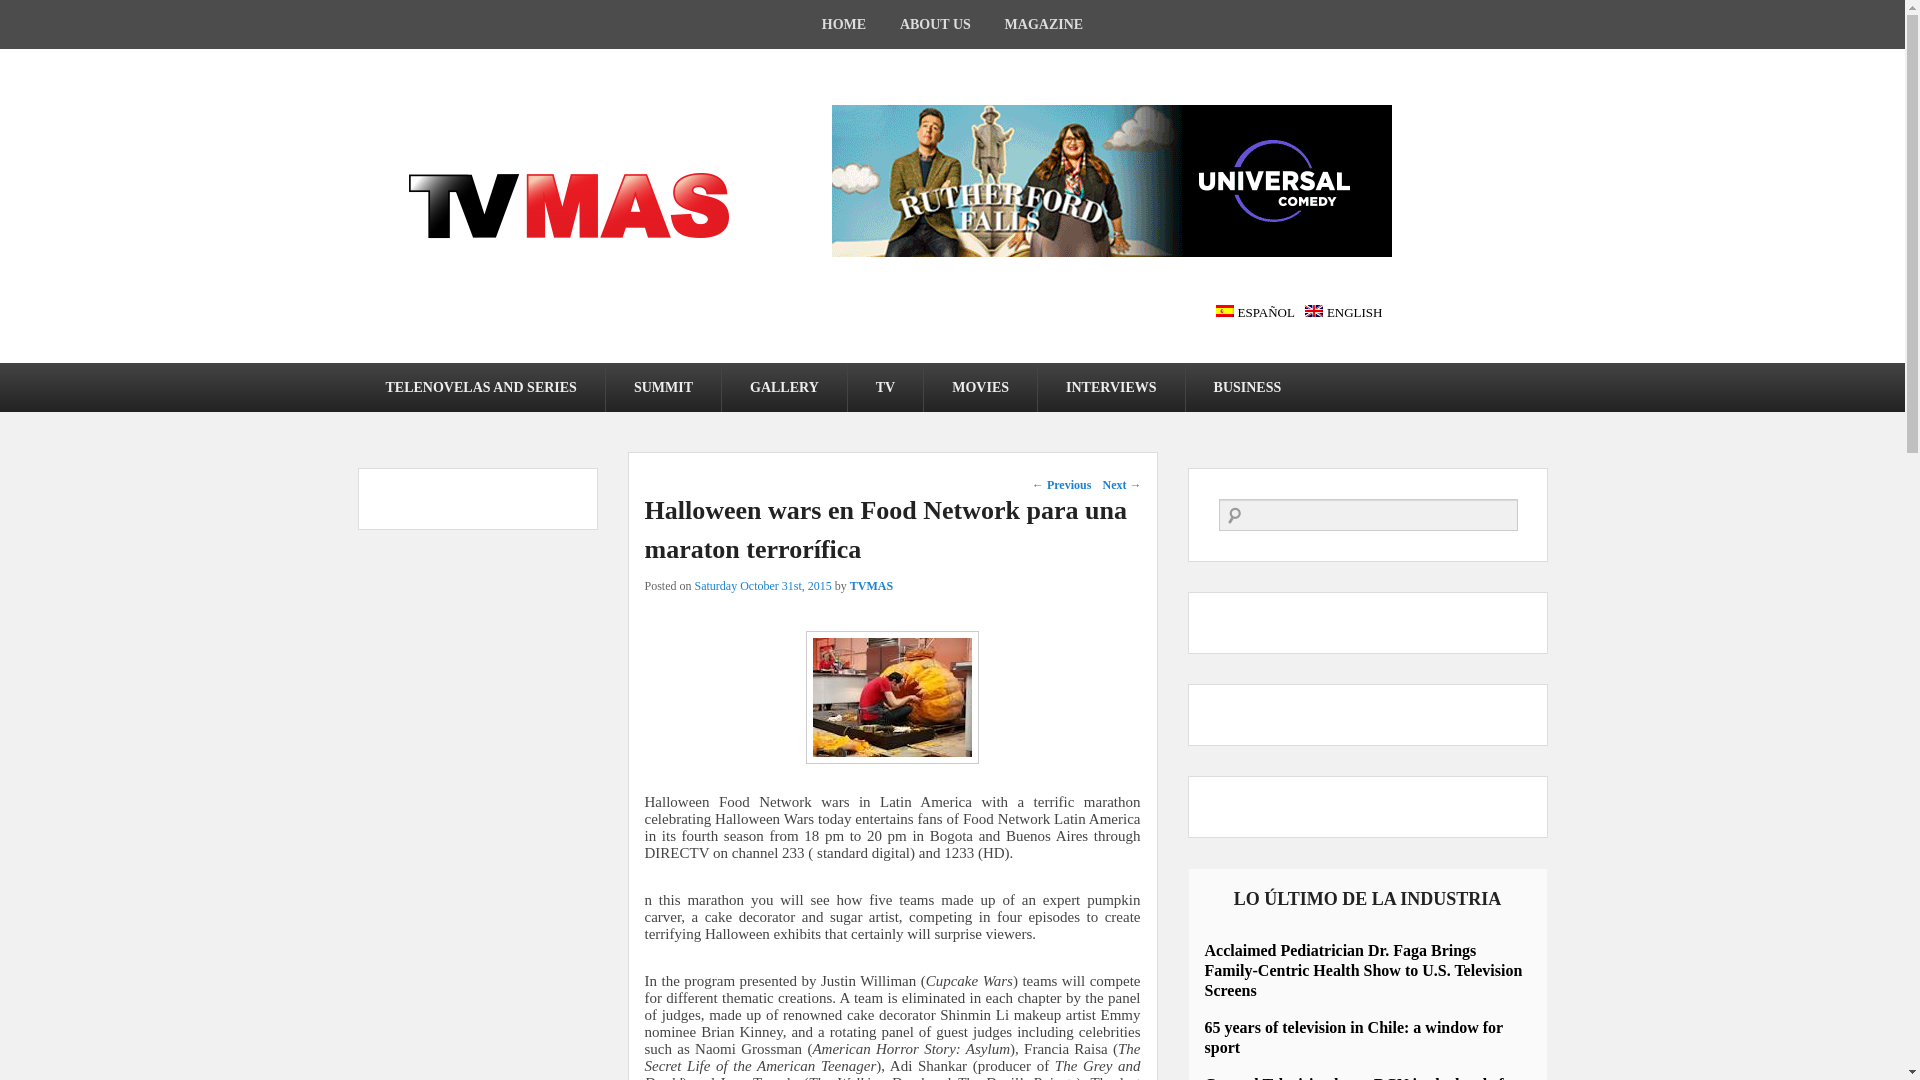 This screenshot has height=1080, width=1920. What do you see at coordinates (480, 386) in the screenshot?
I see `TELENOVELAS AND SERIES` at bounding box center [480, 386].